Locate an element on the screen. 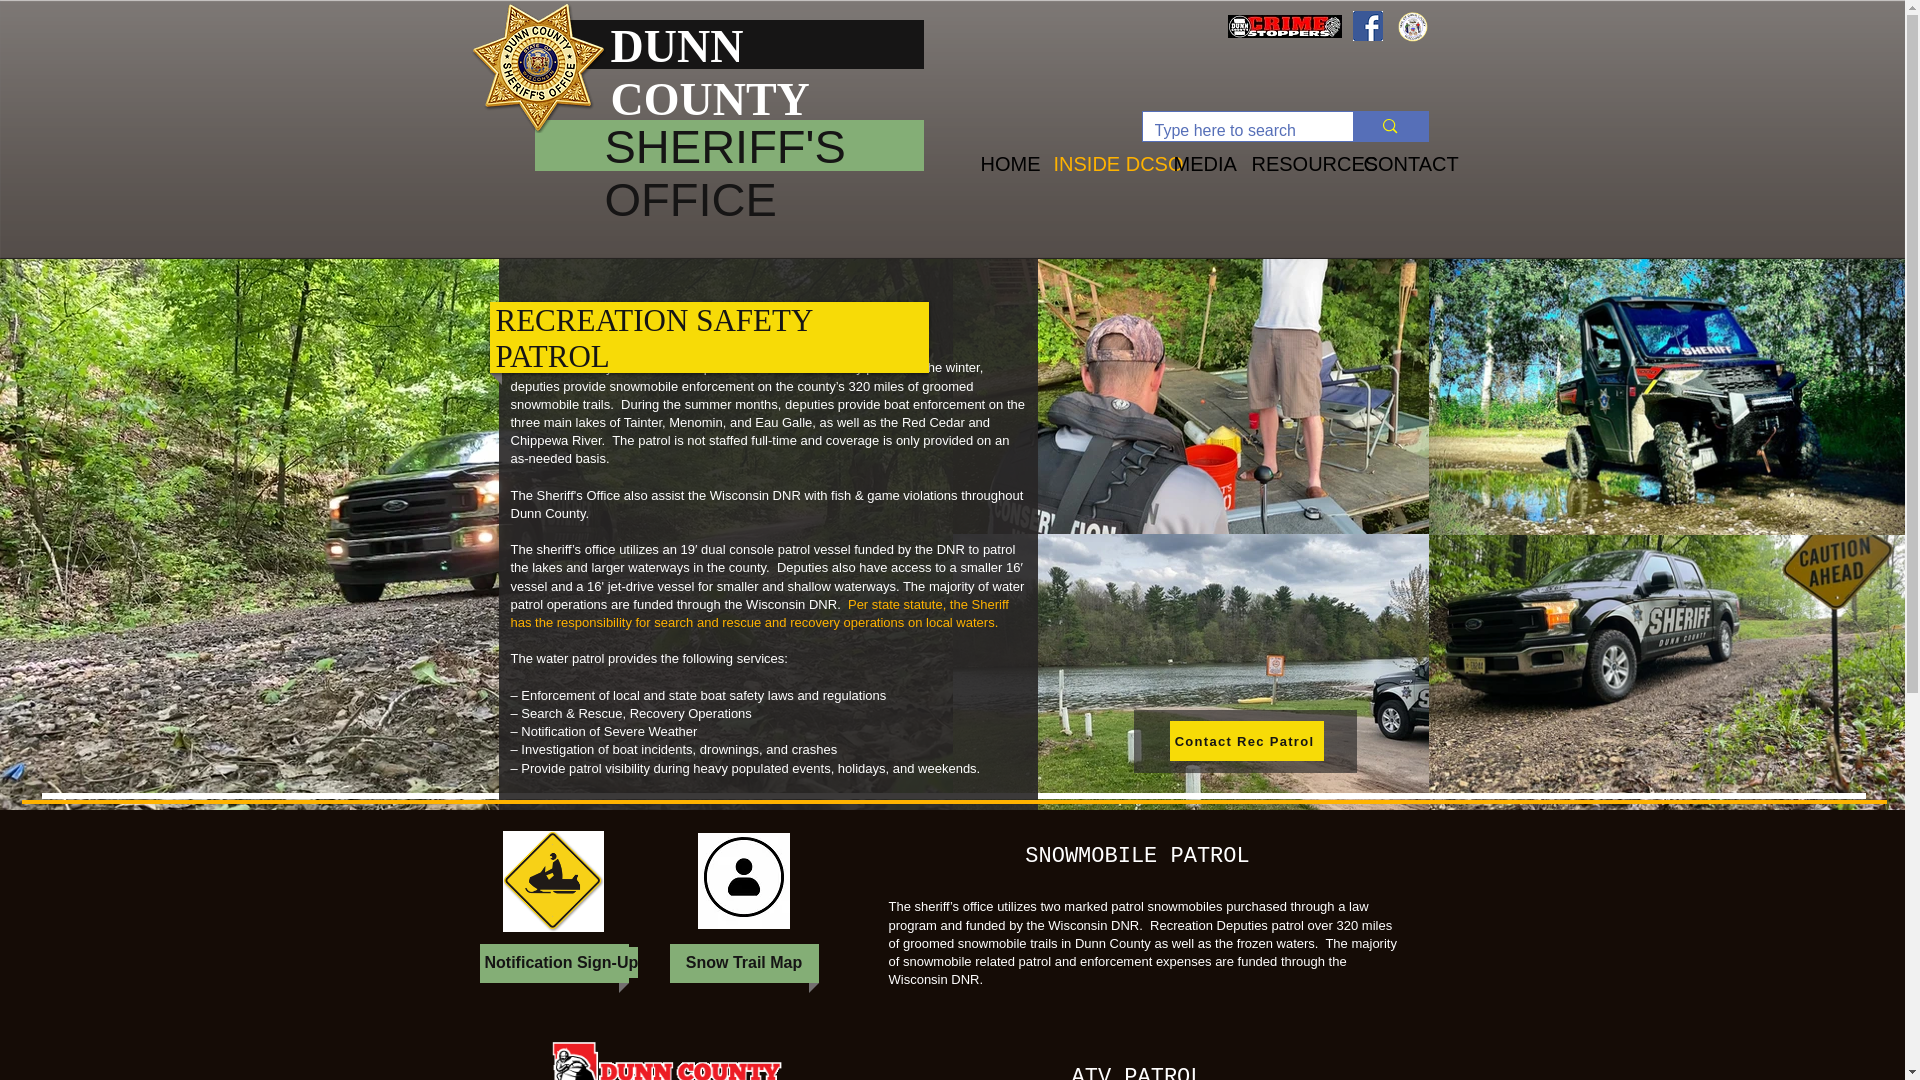  HOME is located at coordinates (1002, 164).